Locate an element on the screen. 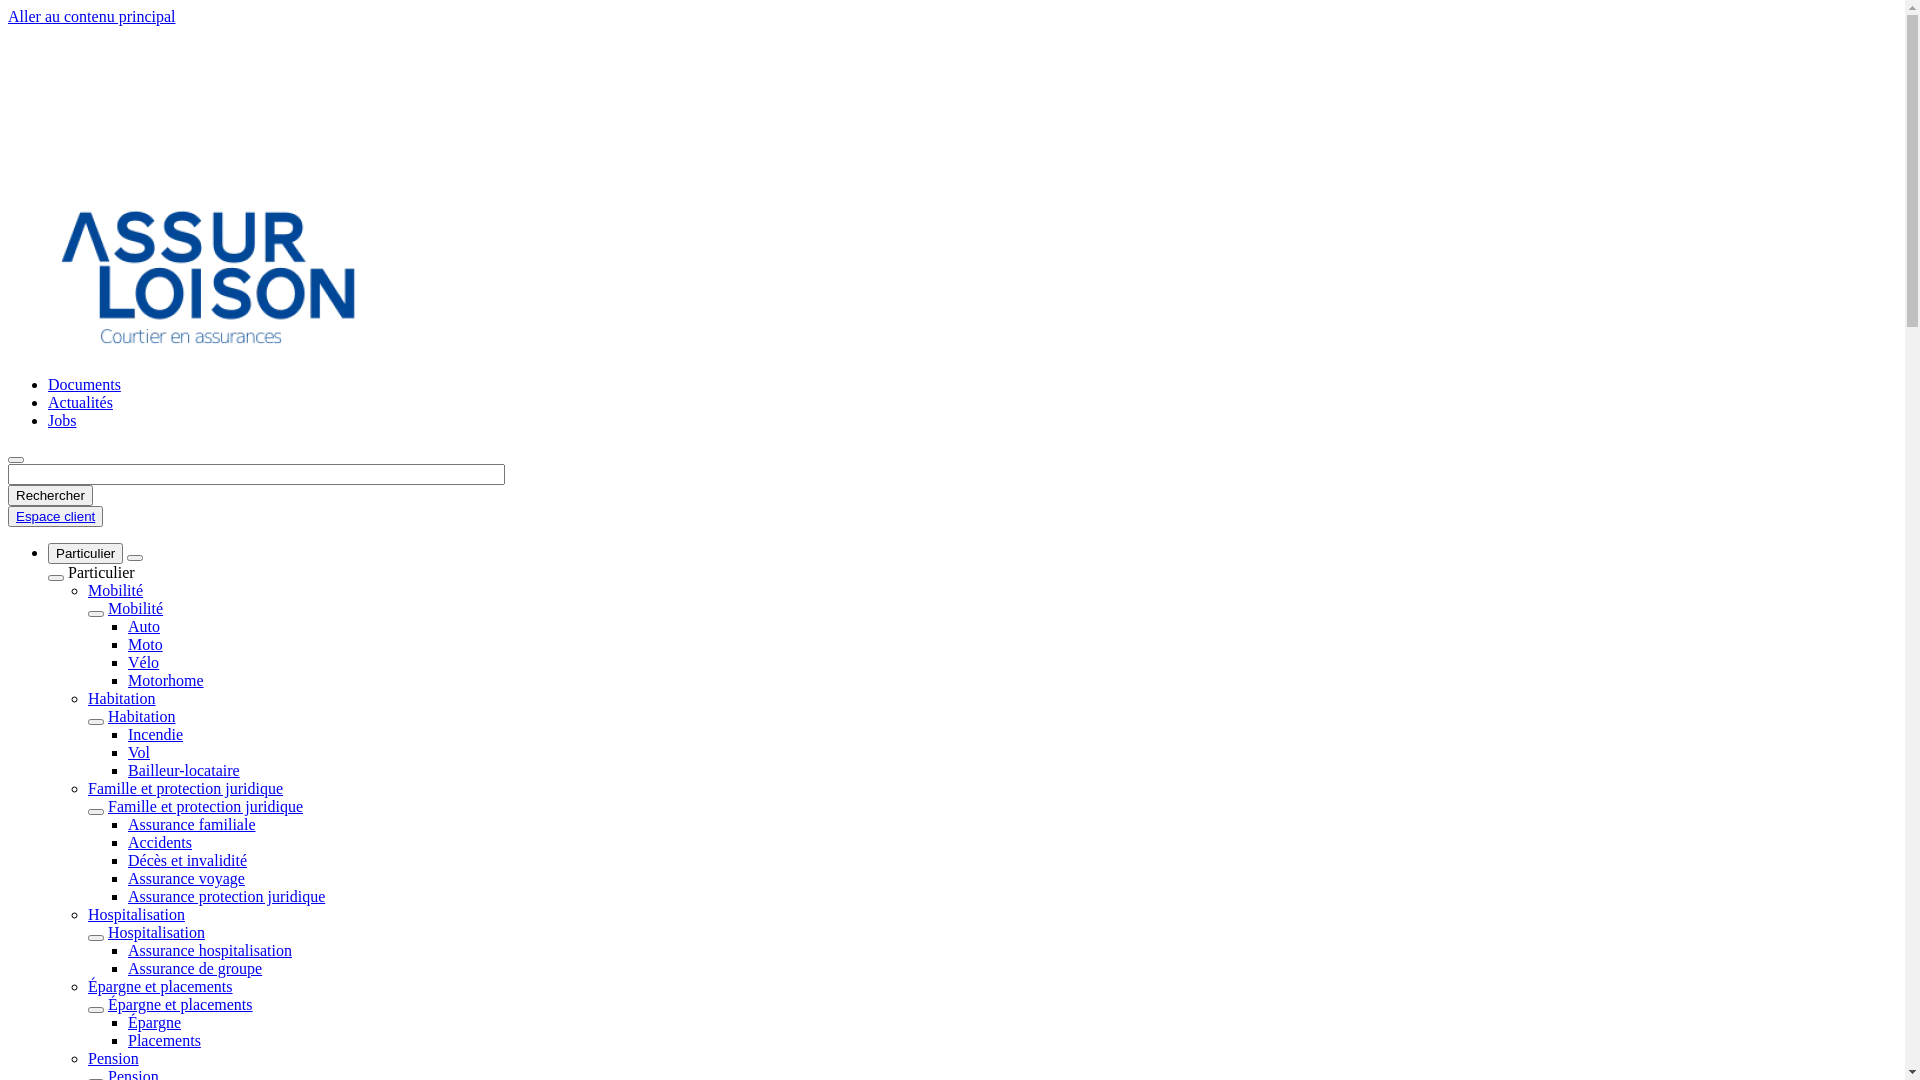 The height and width of the screenshot is (1080, 1920). Assurance voyage is located at coordinates (186, 878).